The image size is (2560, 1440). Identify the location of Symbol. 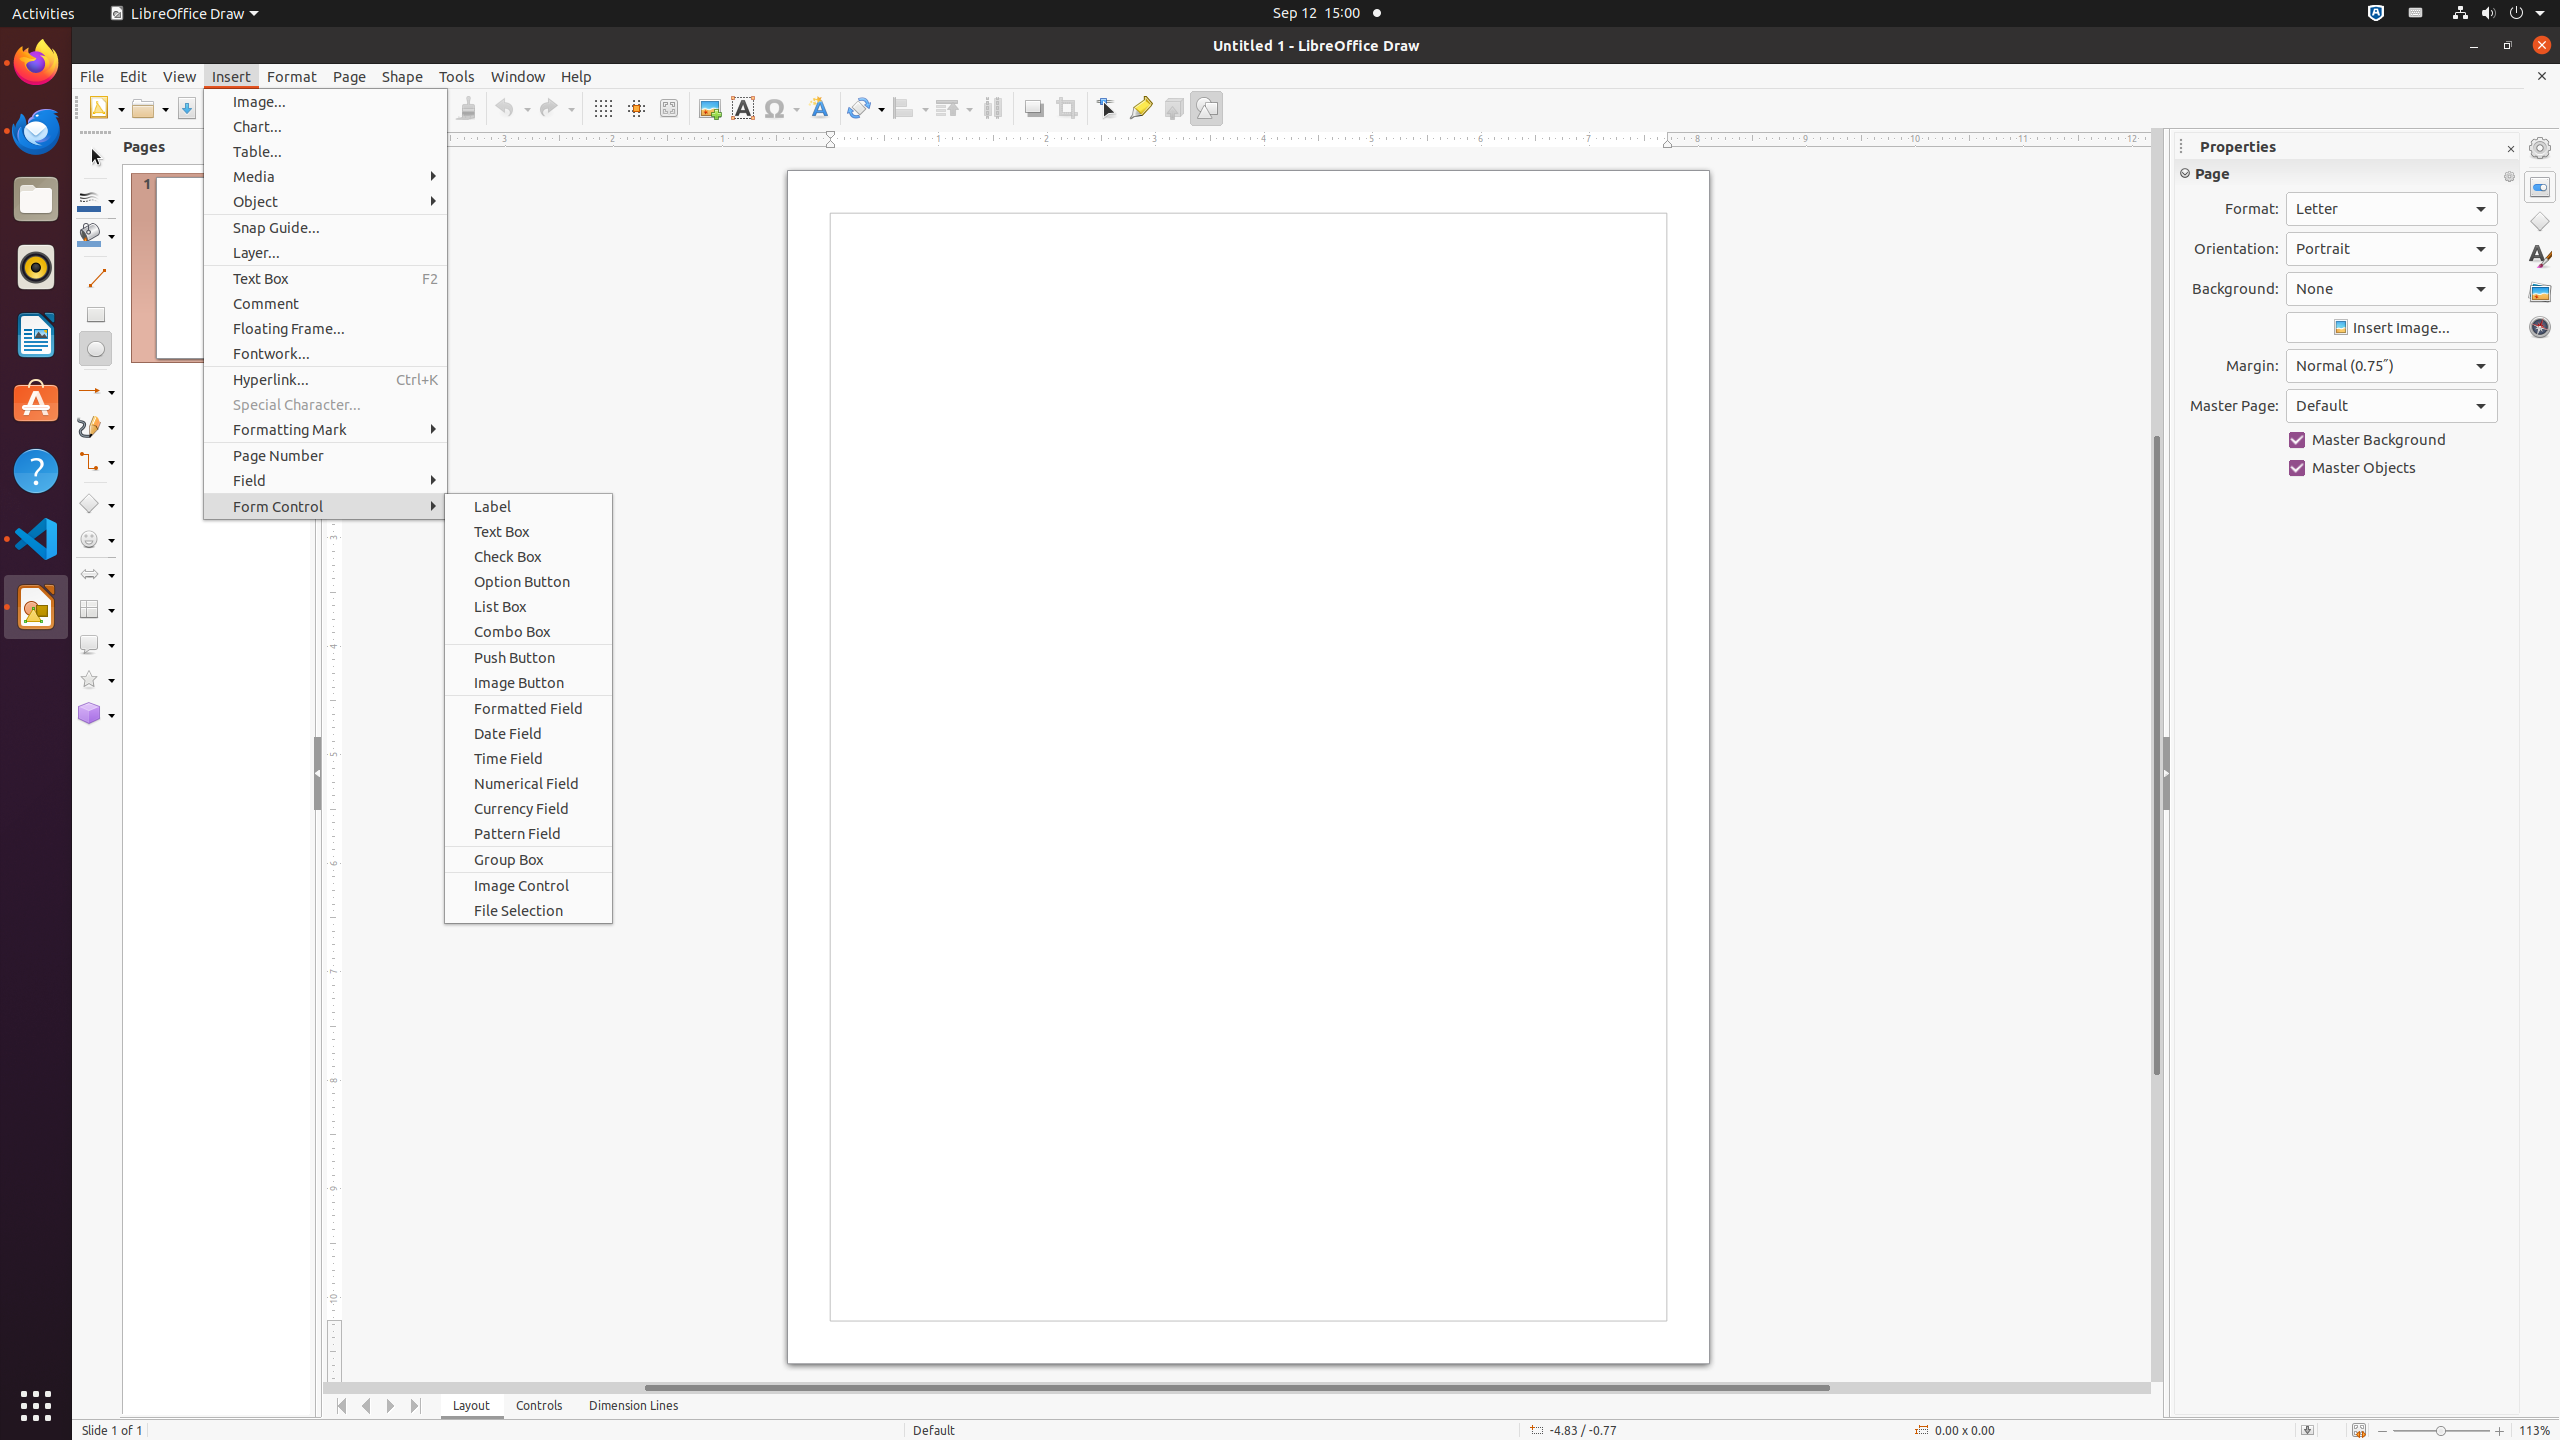
(781, 108).